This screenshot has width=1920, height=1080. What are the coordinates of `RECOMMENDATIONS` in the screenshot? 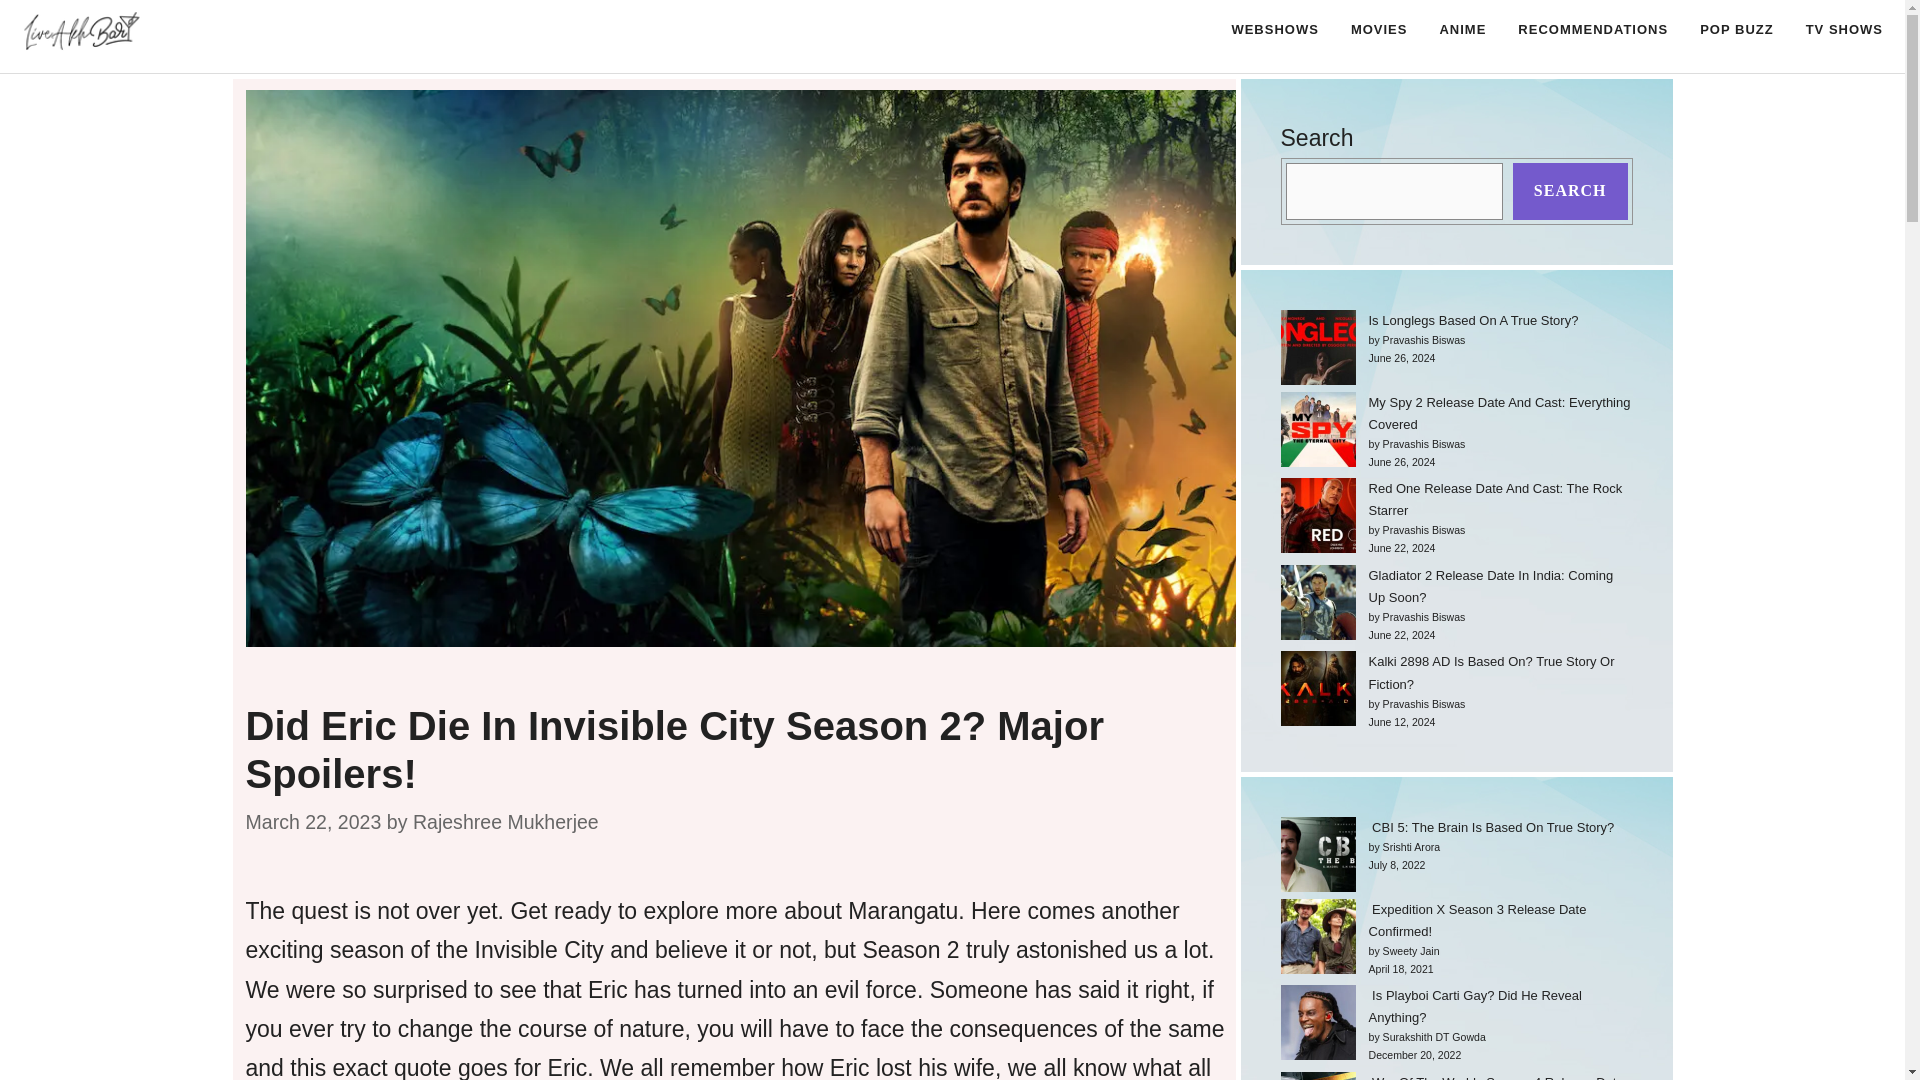 It's located at (1592, 30).